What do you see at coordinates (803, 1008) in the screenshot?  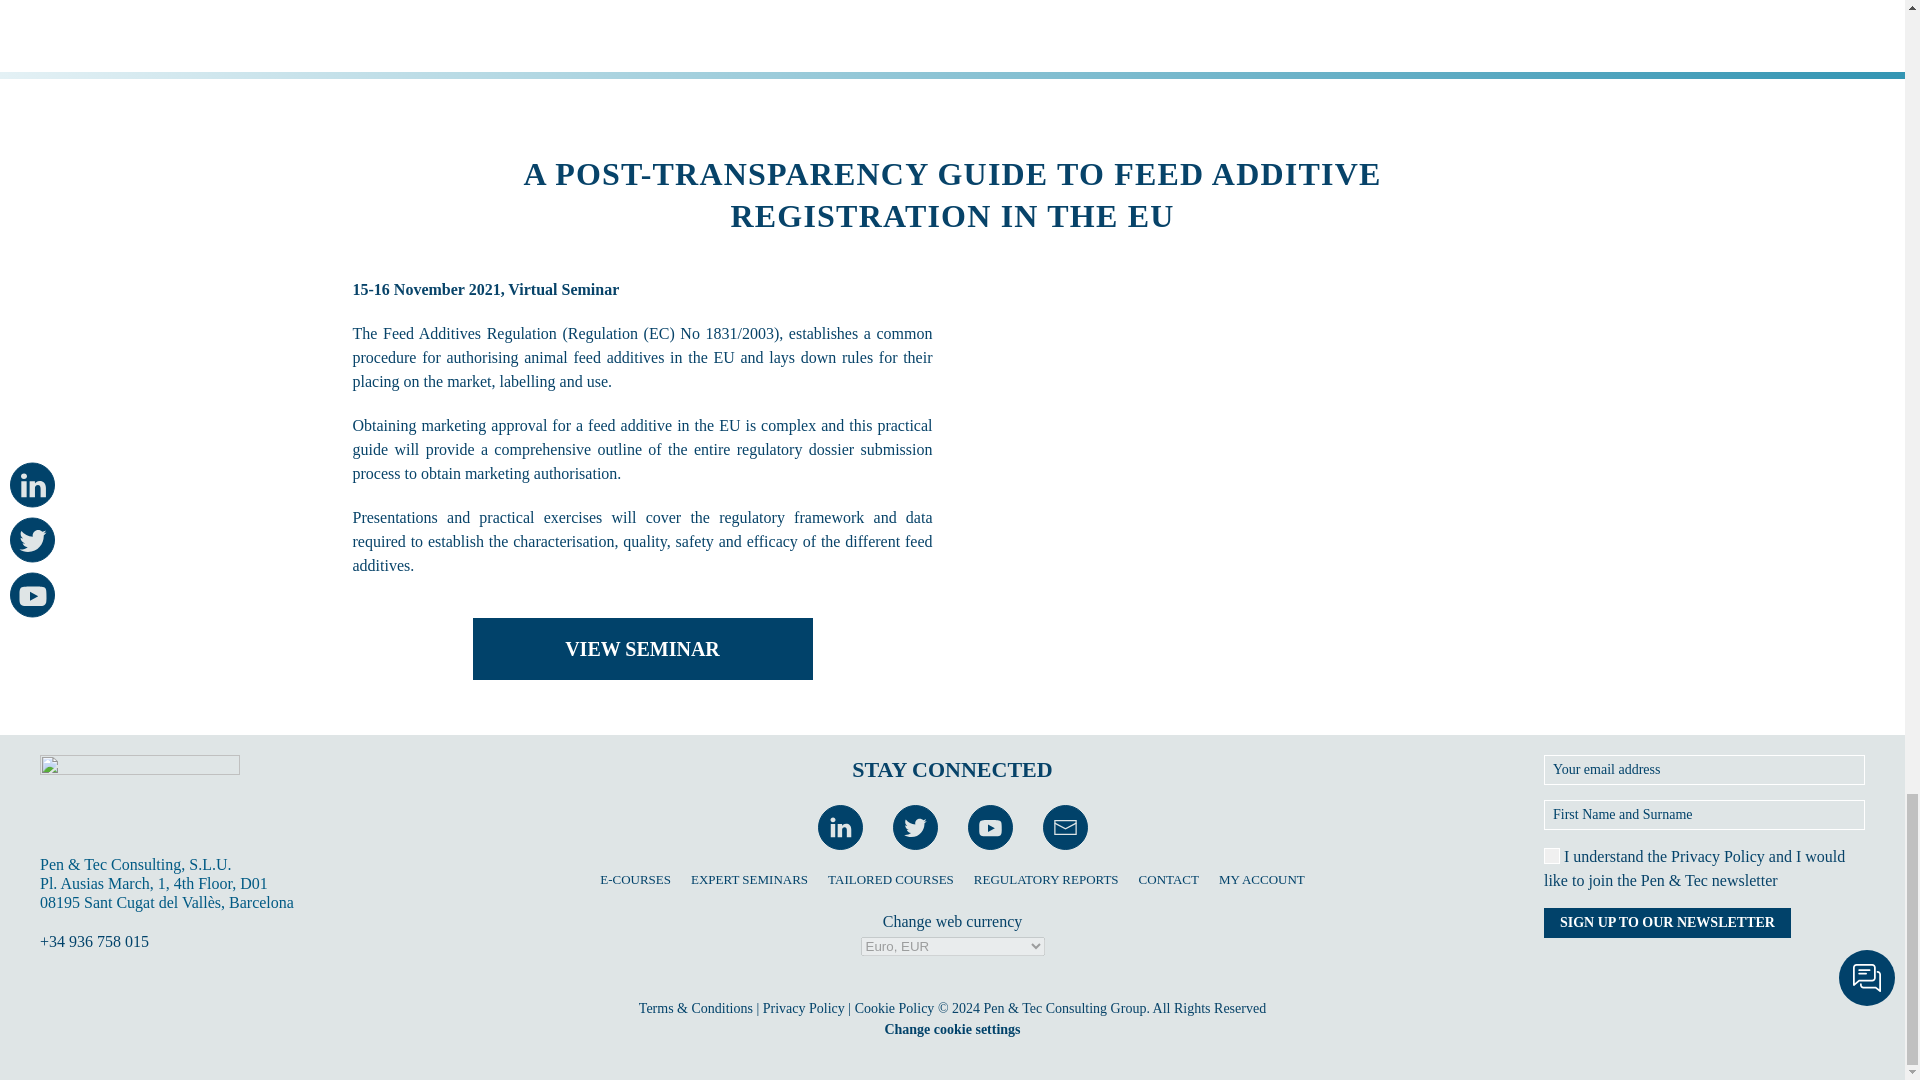 I see `Privacy Policy` at bounding box center [803, 1008].